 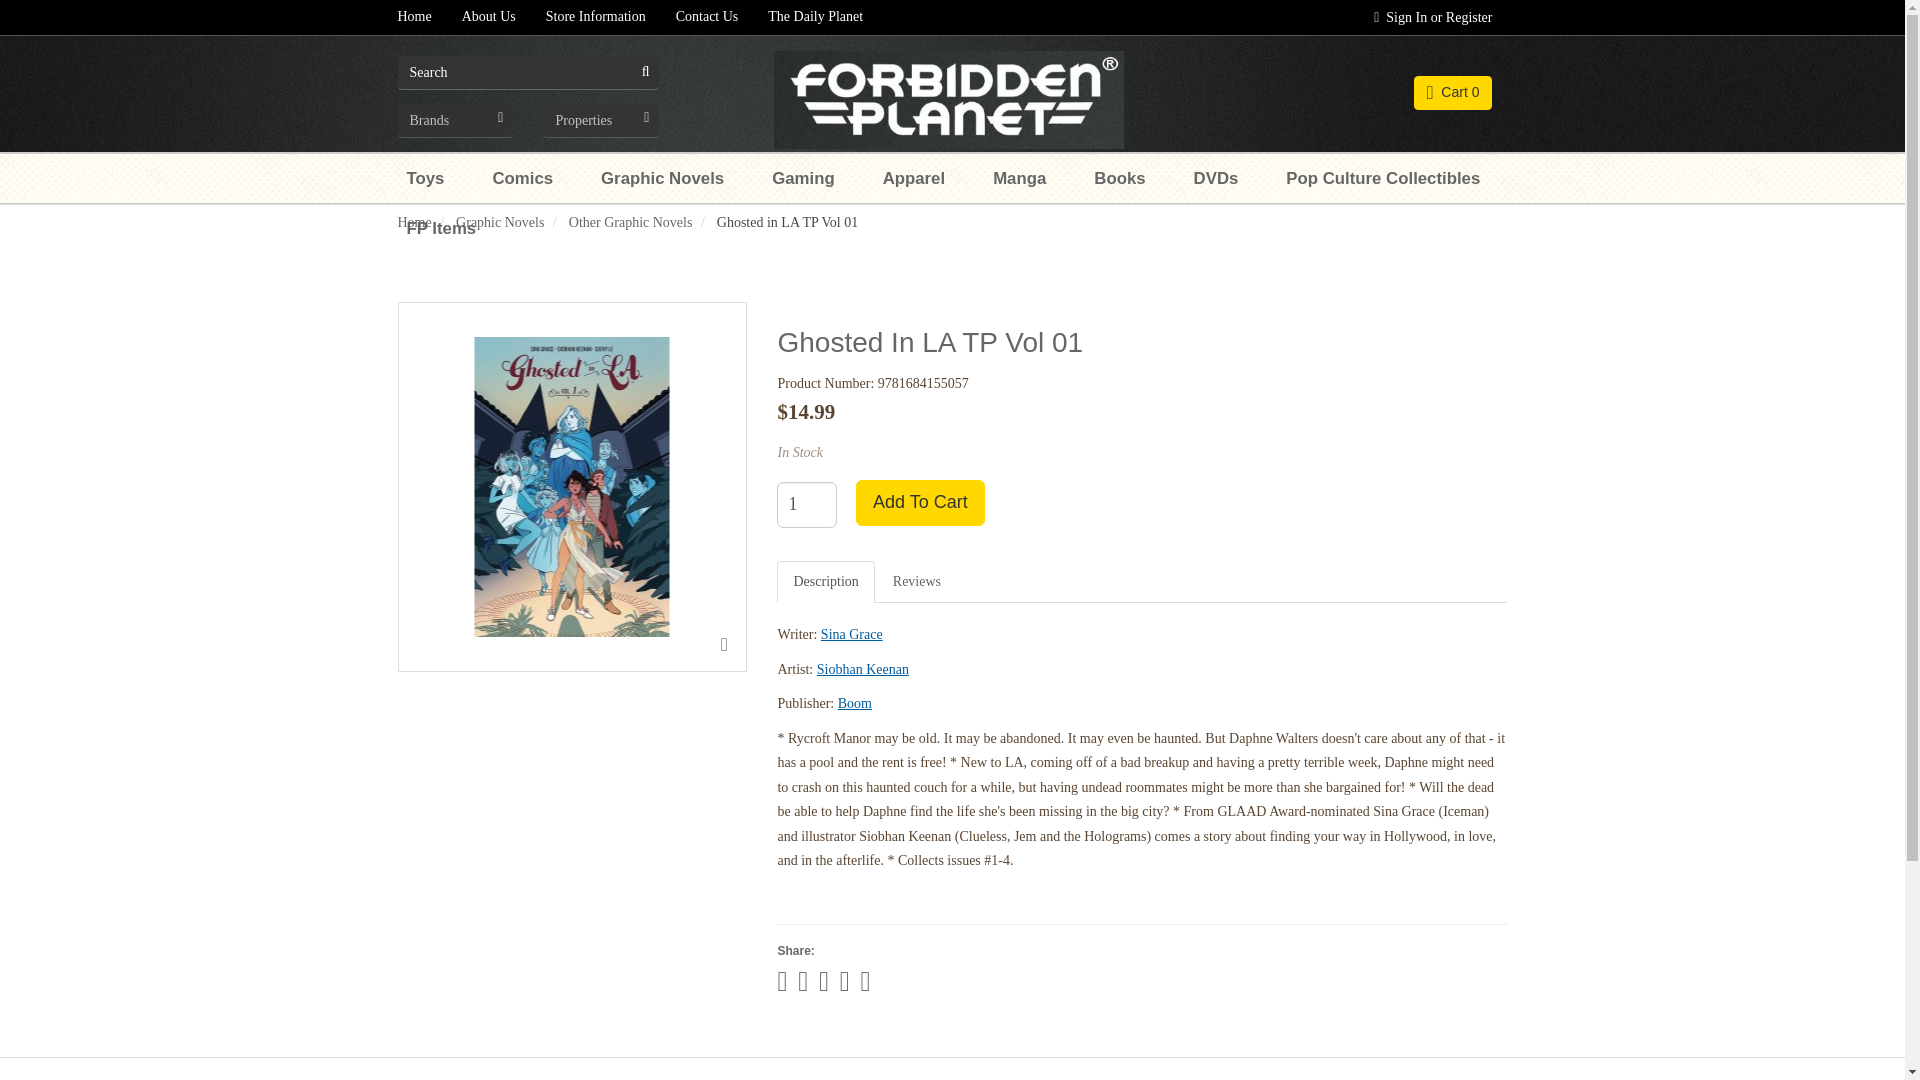 What do you see at coordinates (596, 17) in the screenshot?
I see `Store Information` at bounding box center [596, 17].